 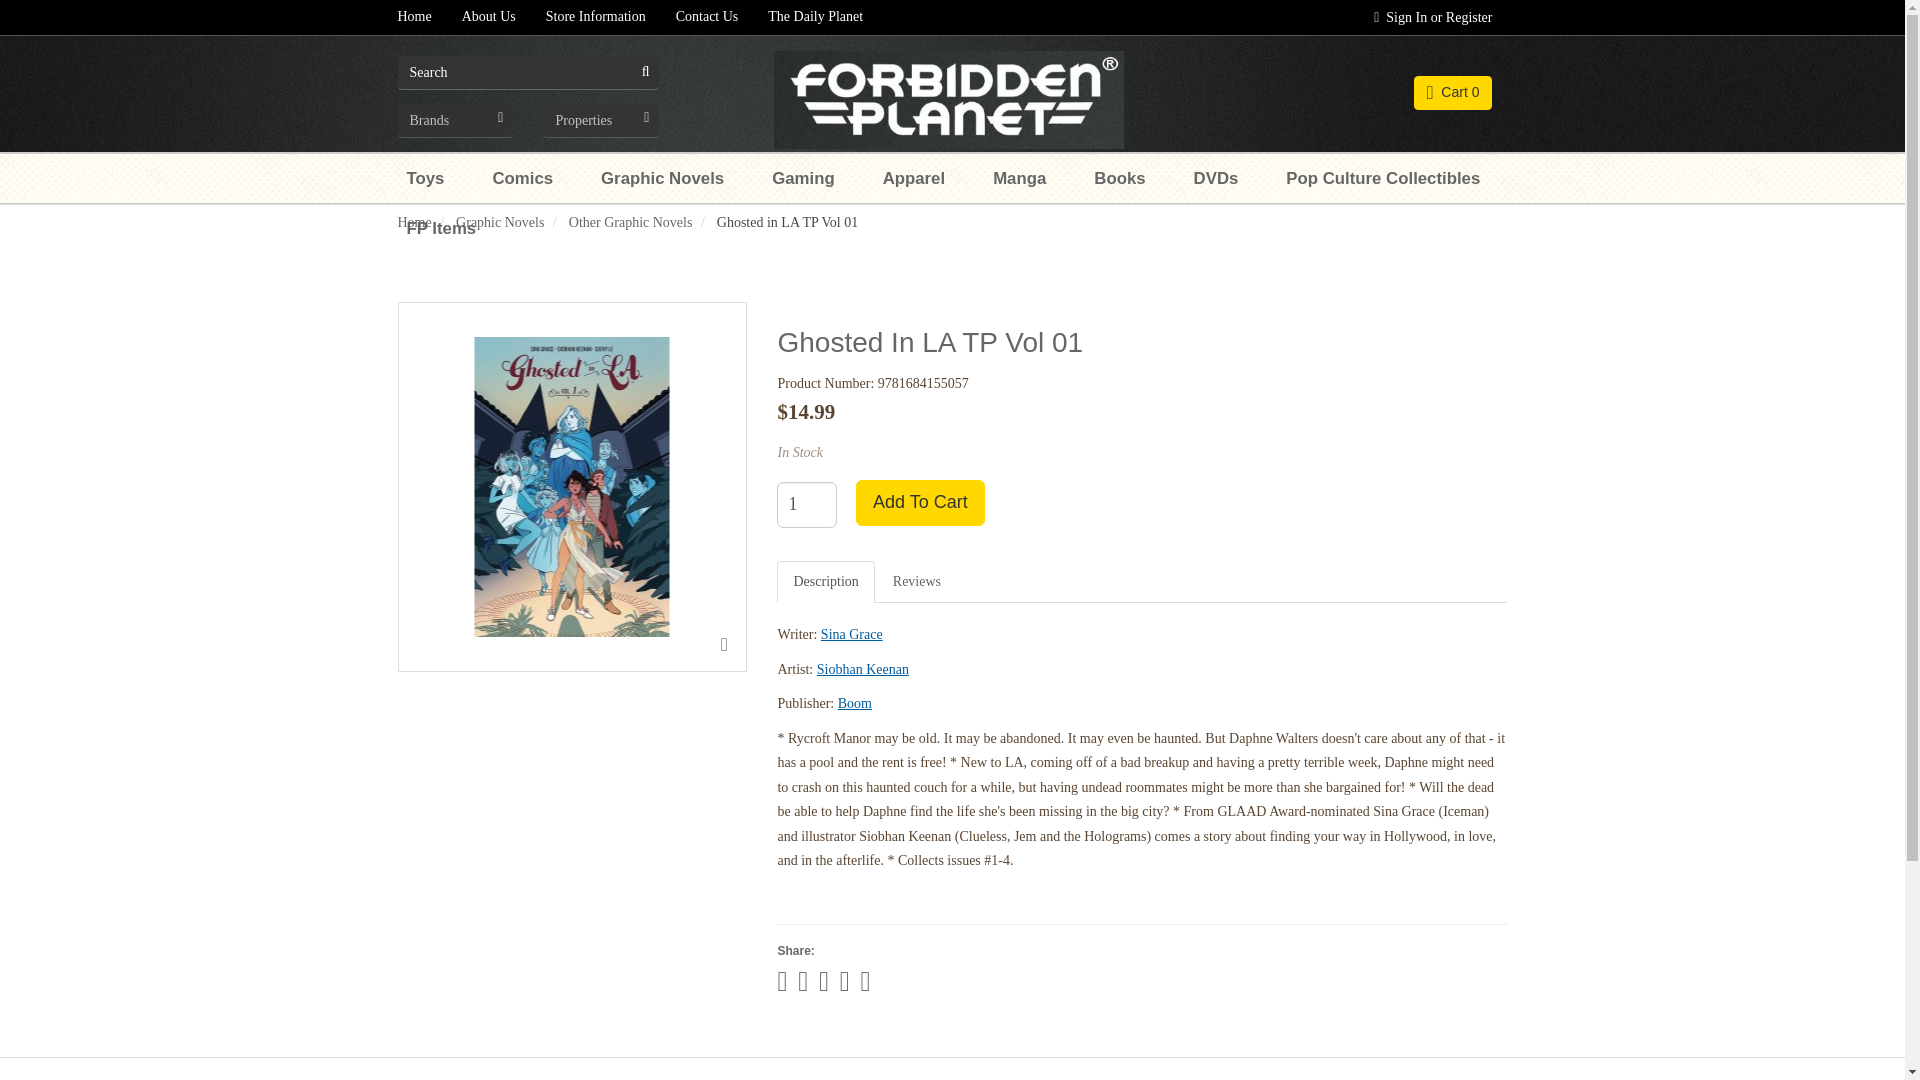 What do you see at coordinates (596, 17) in the screenshot?
I see `Store Information` at bounding box center [596, 17].